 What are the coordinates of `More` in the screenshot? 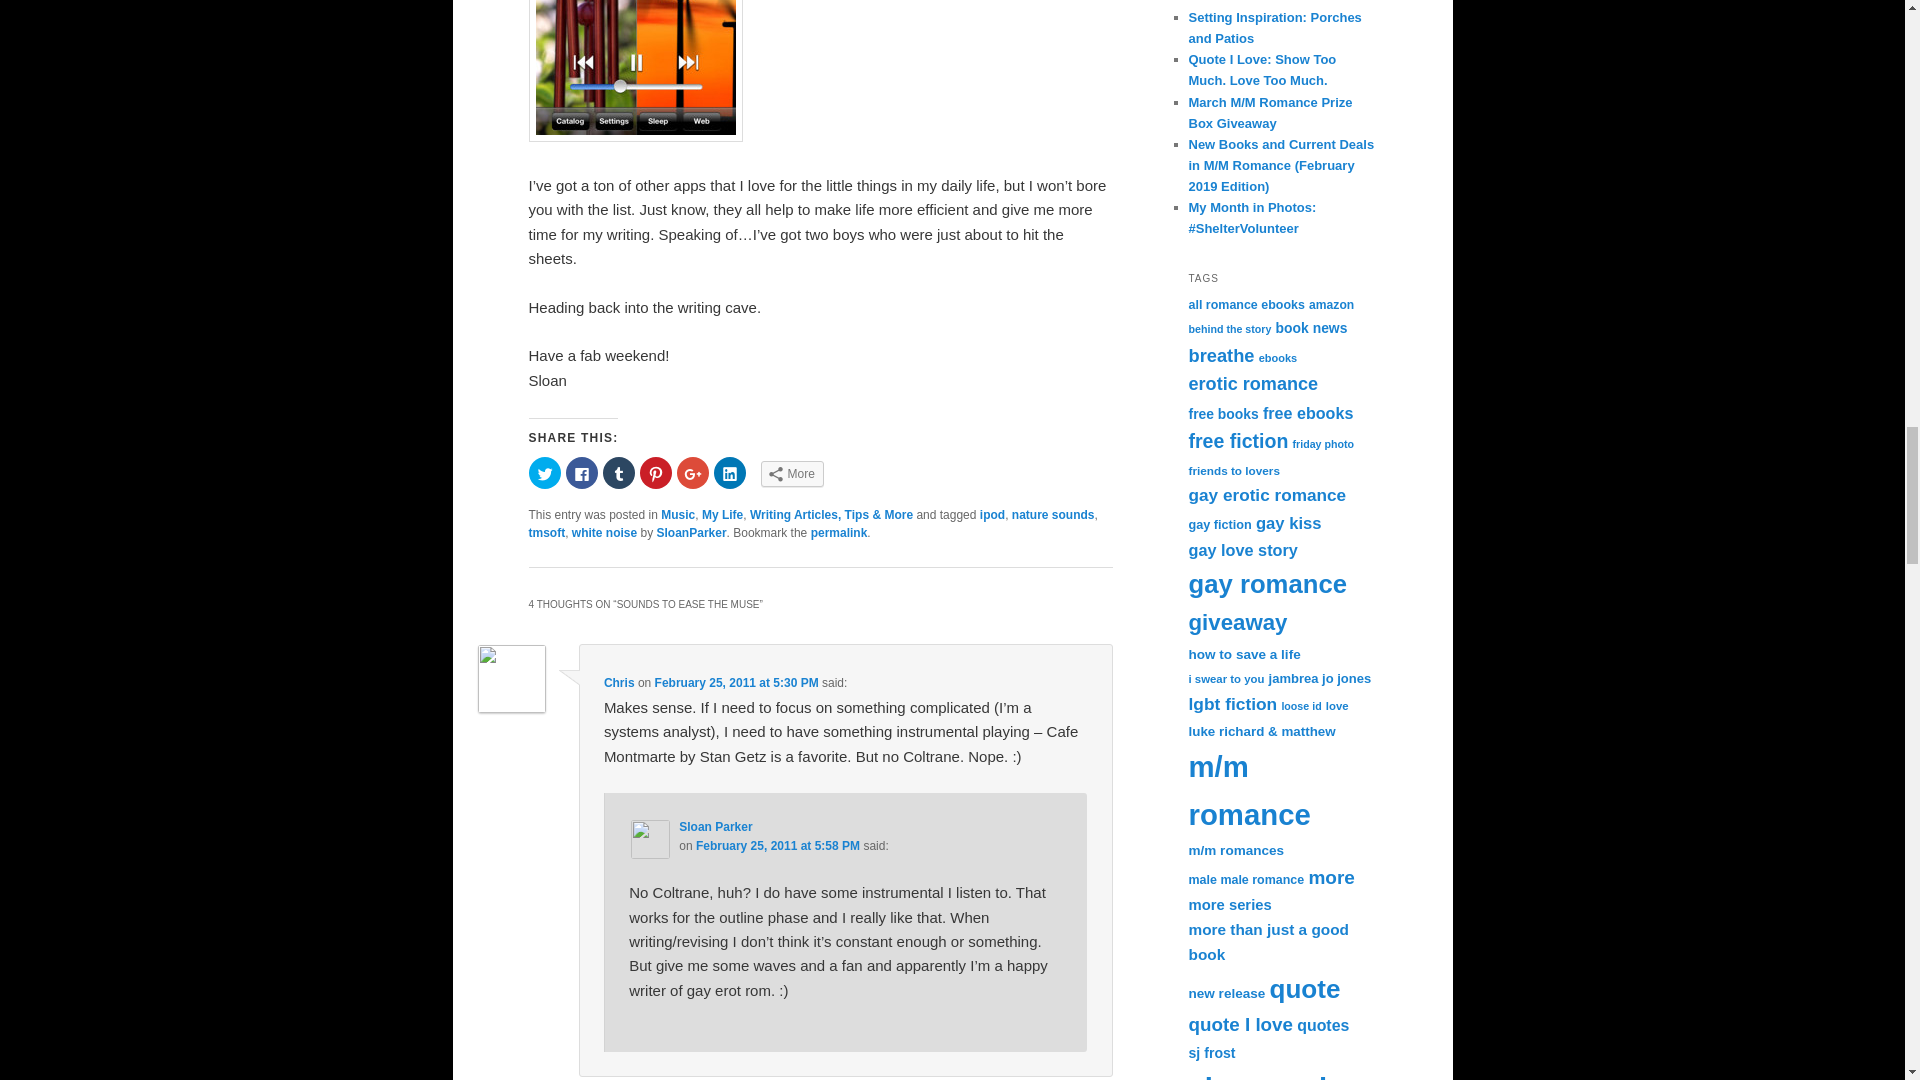 It's located at (792, 474).